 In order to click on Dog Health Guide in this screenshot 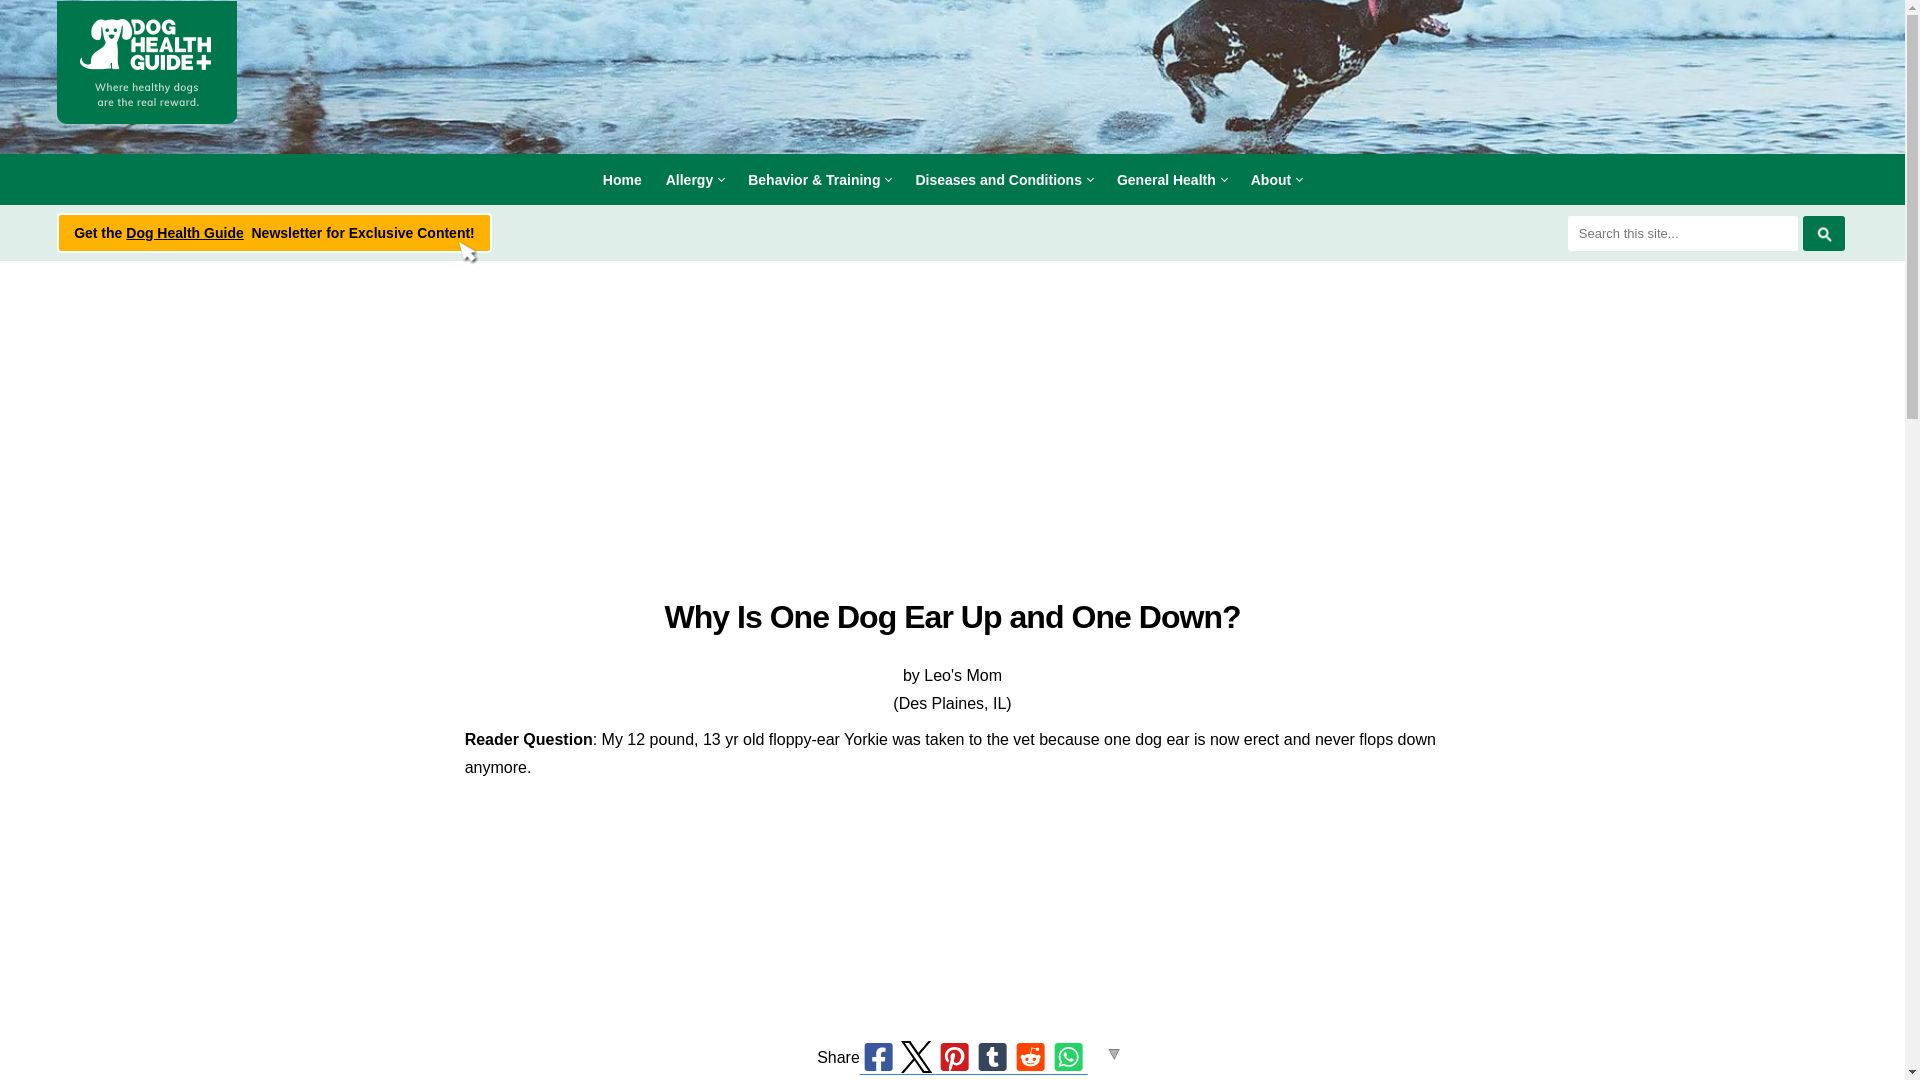, I will do `click(146, 62)`.